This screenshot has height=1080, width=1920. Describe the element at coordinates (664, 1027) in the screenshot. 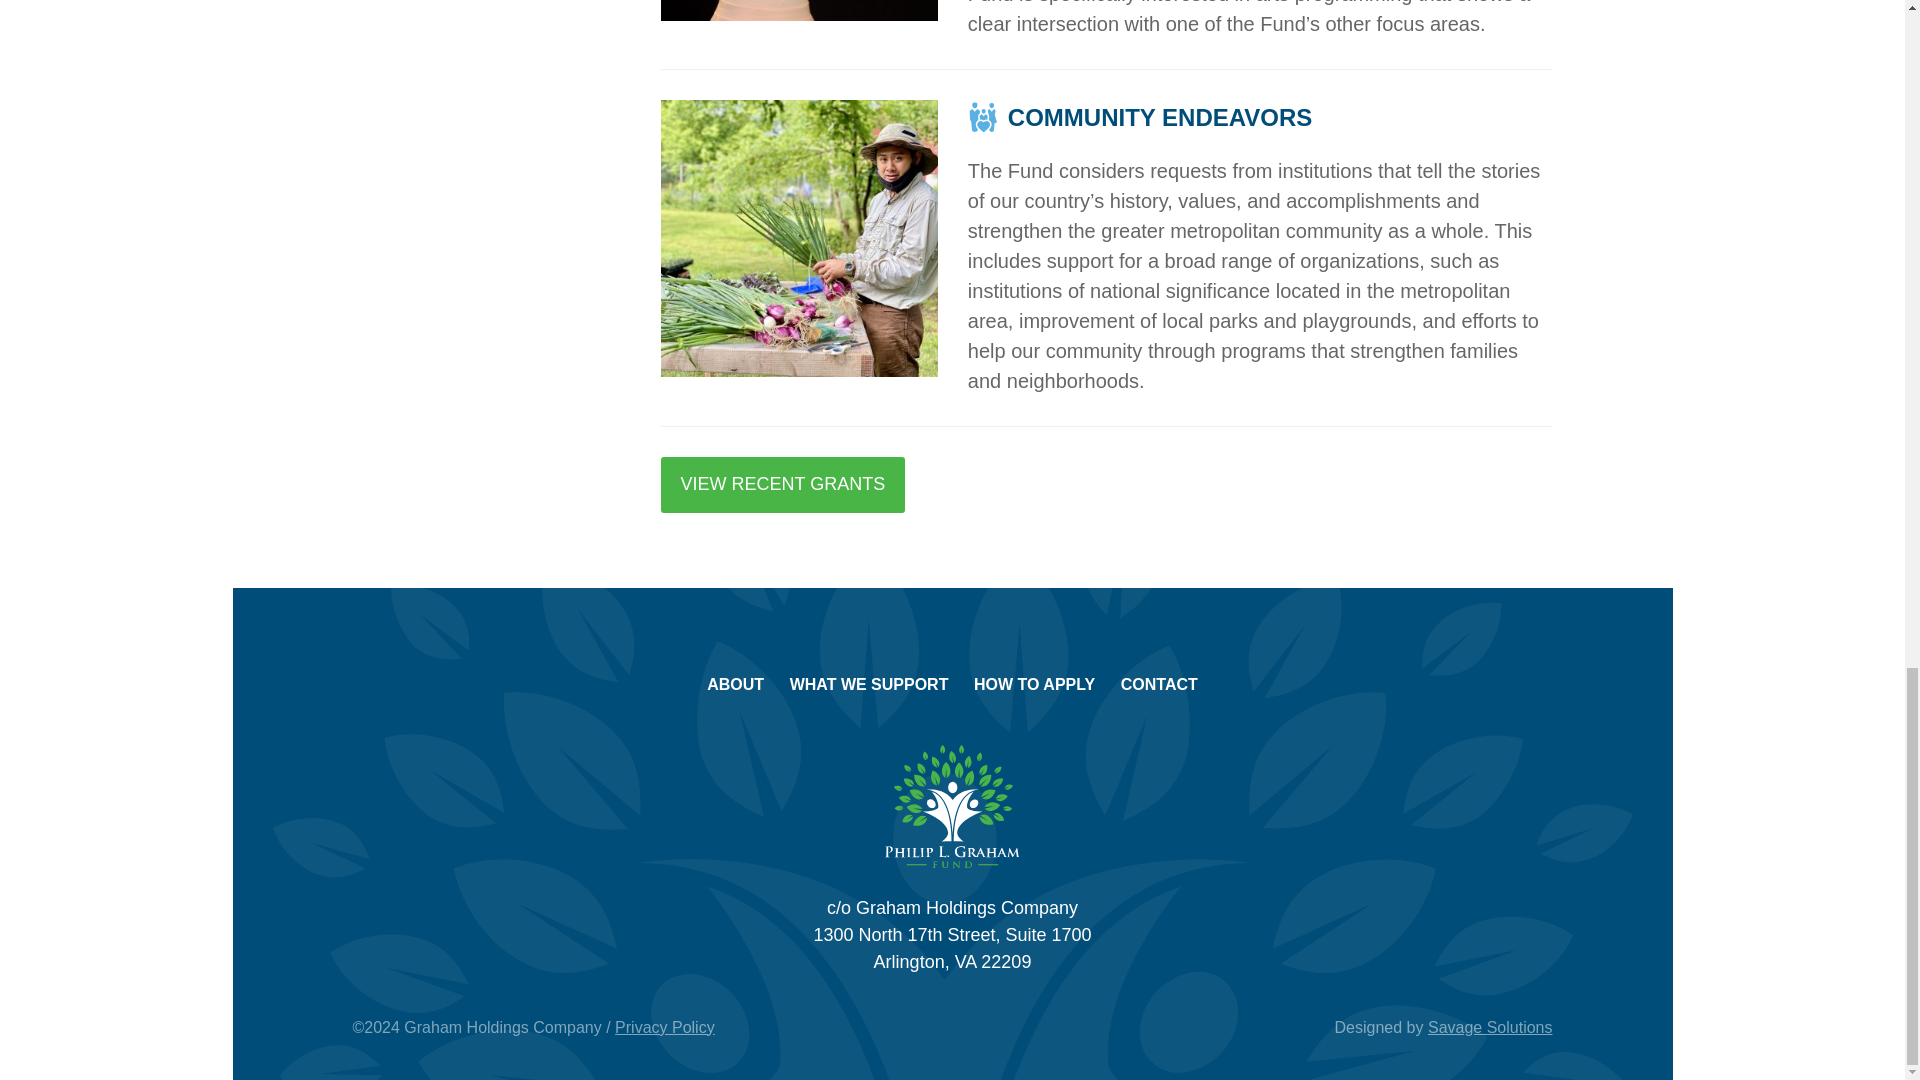

I see `Privacy Policy` at that location.